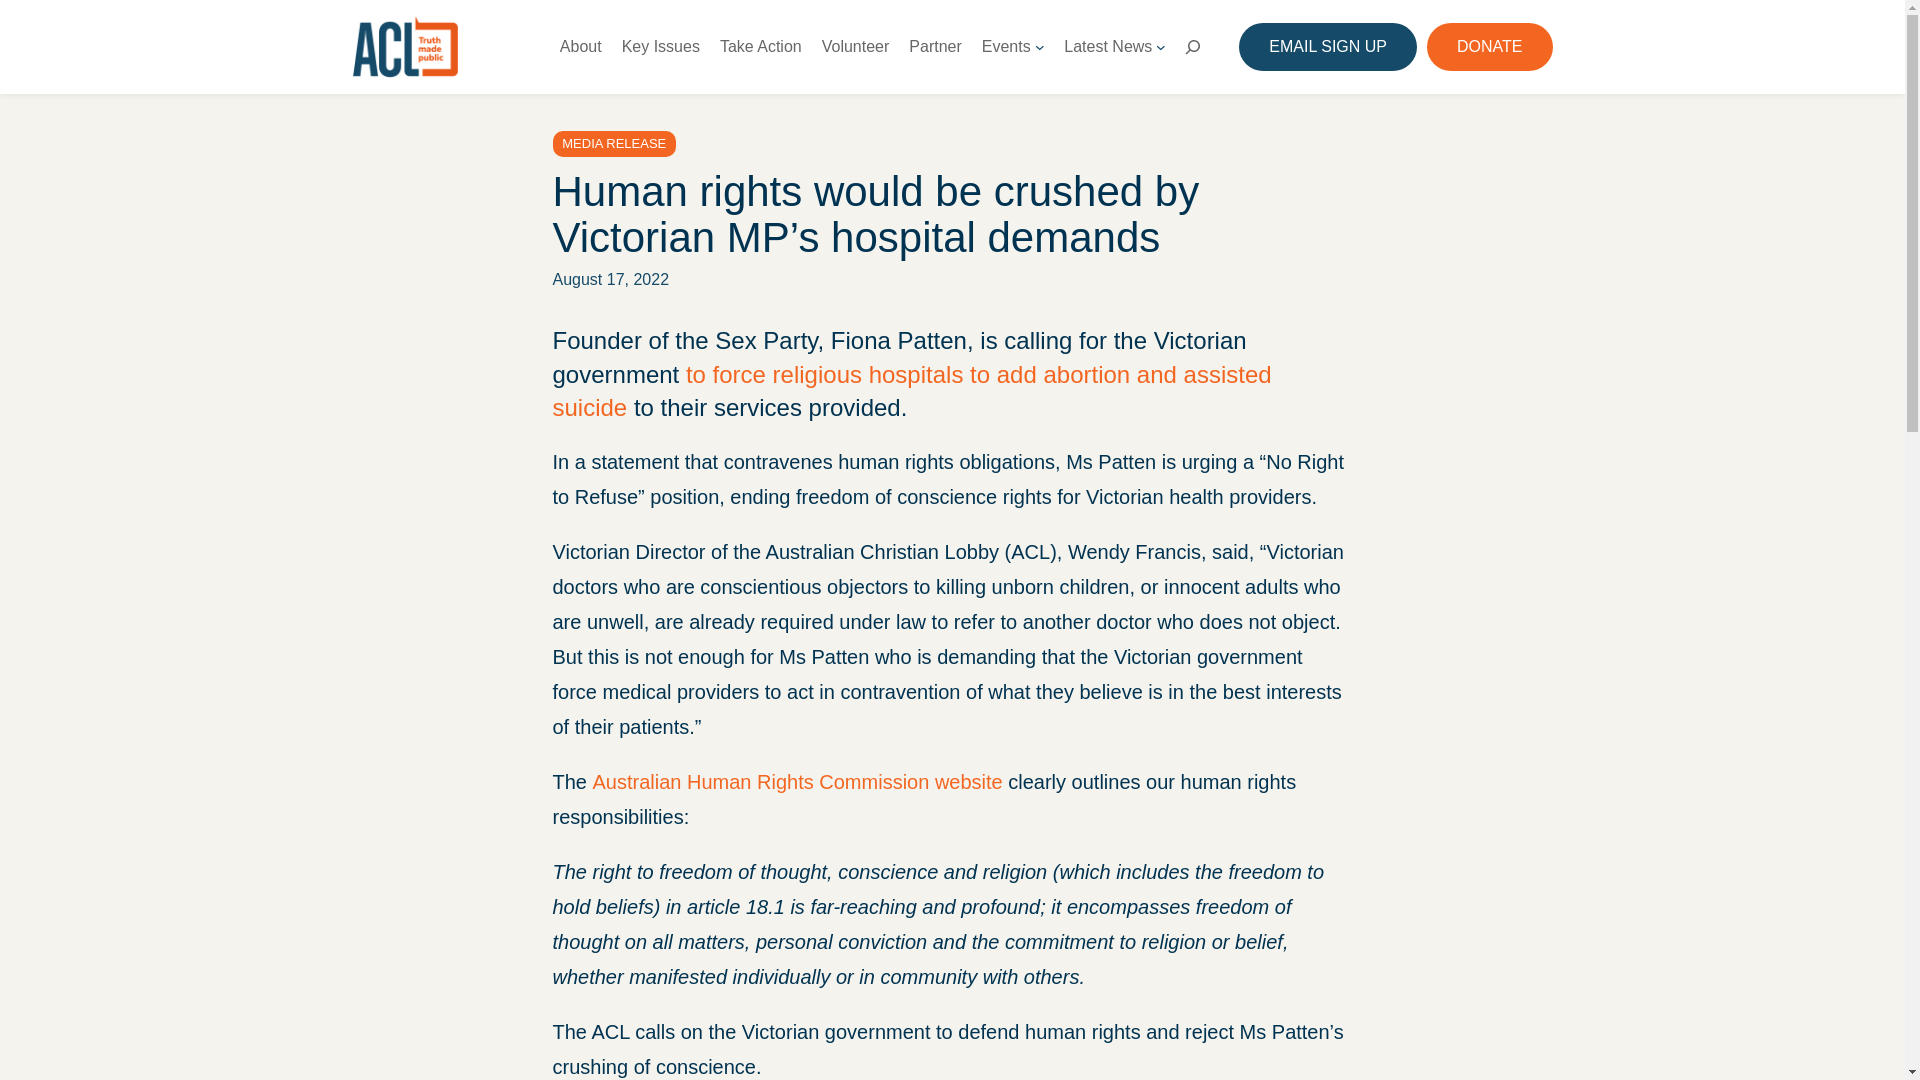  I want to click on Australian Human Rights Commission website, so click(798, 782).